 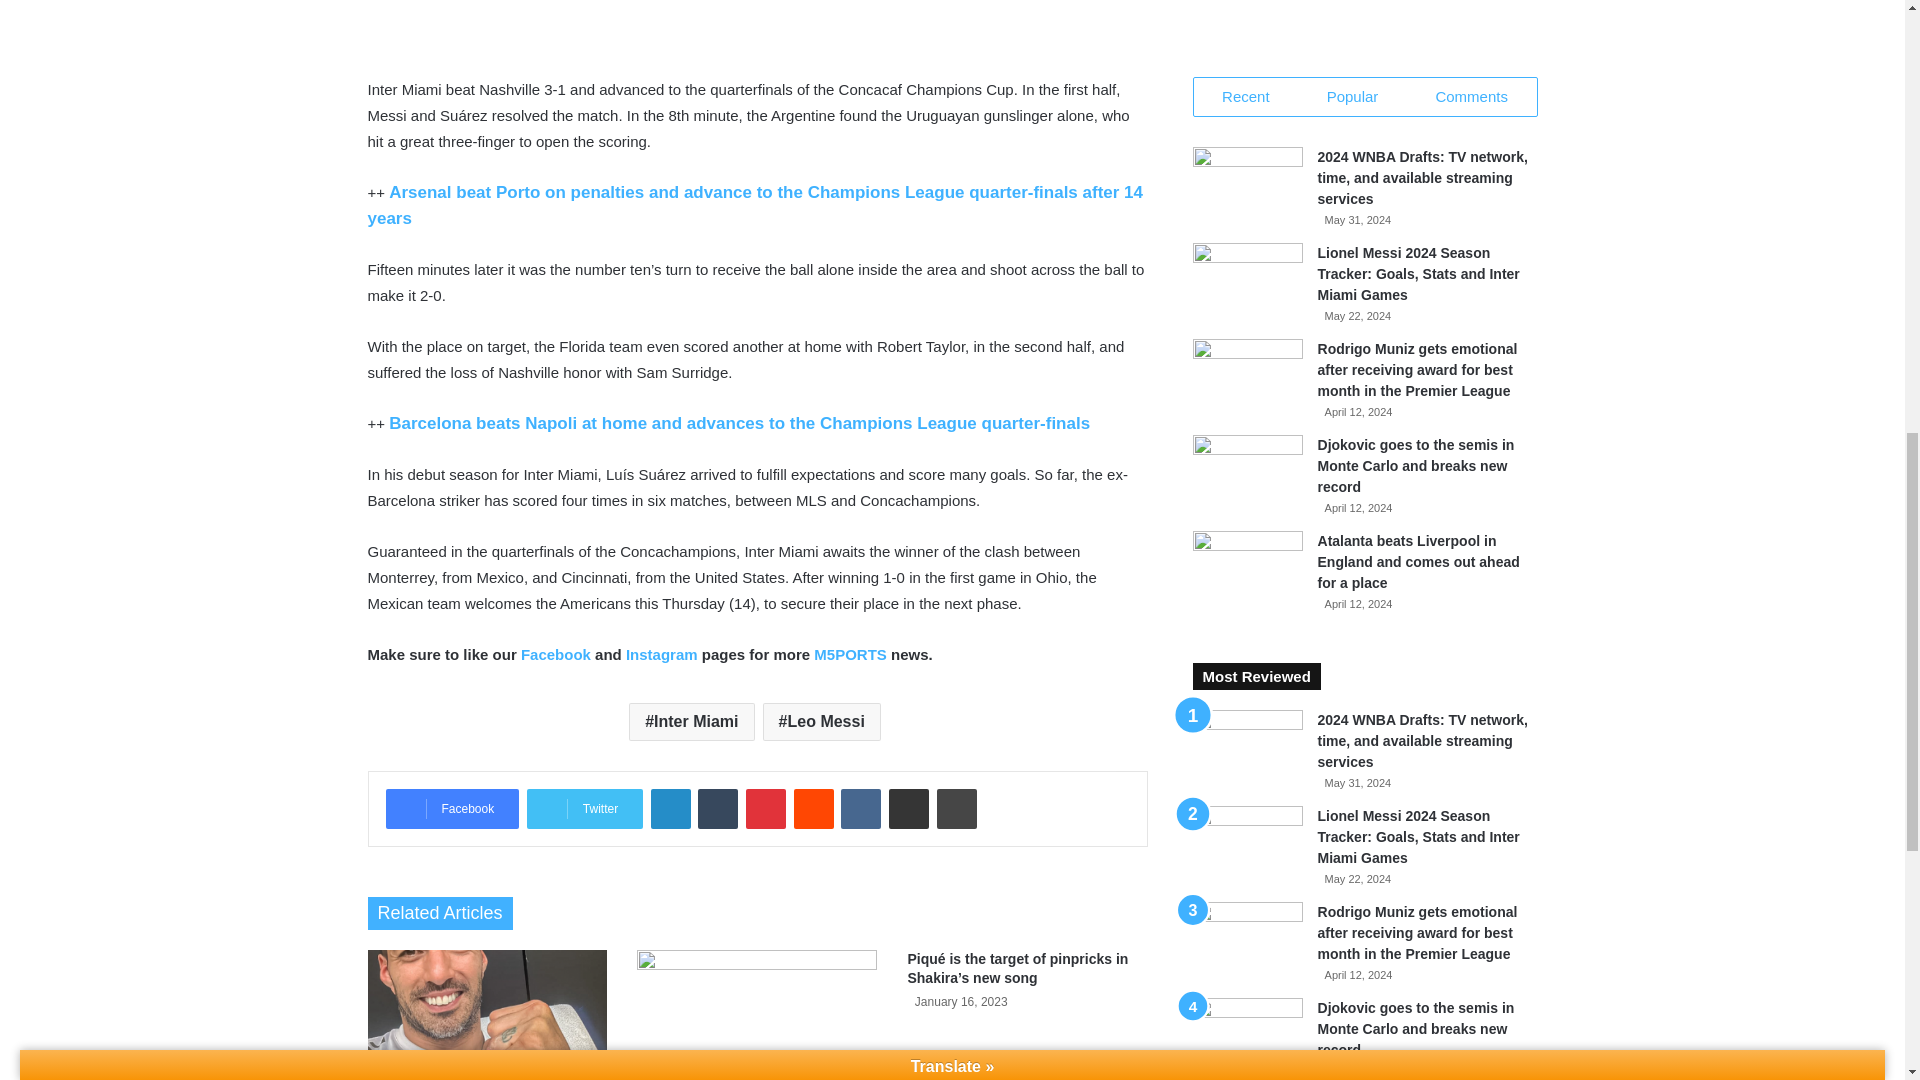 I want to click on Tumblr, so click(x=718, y=809).